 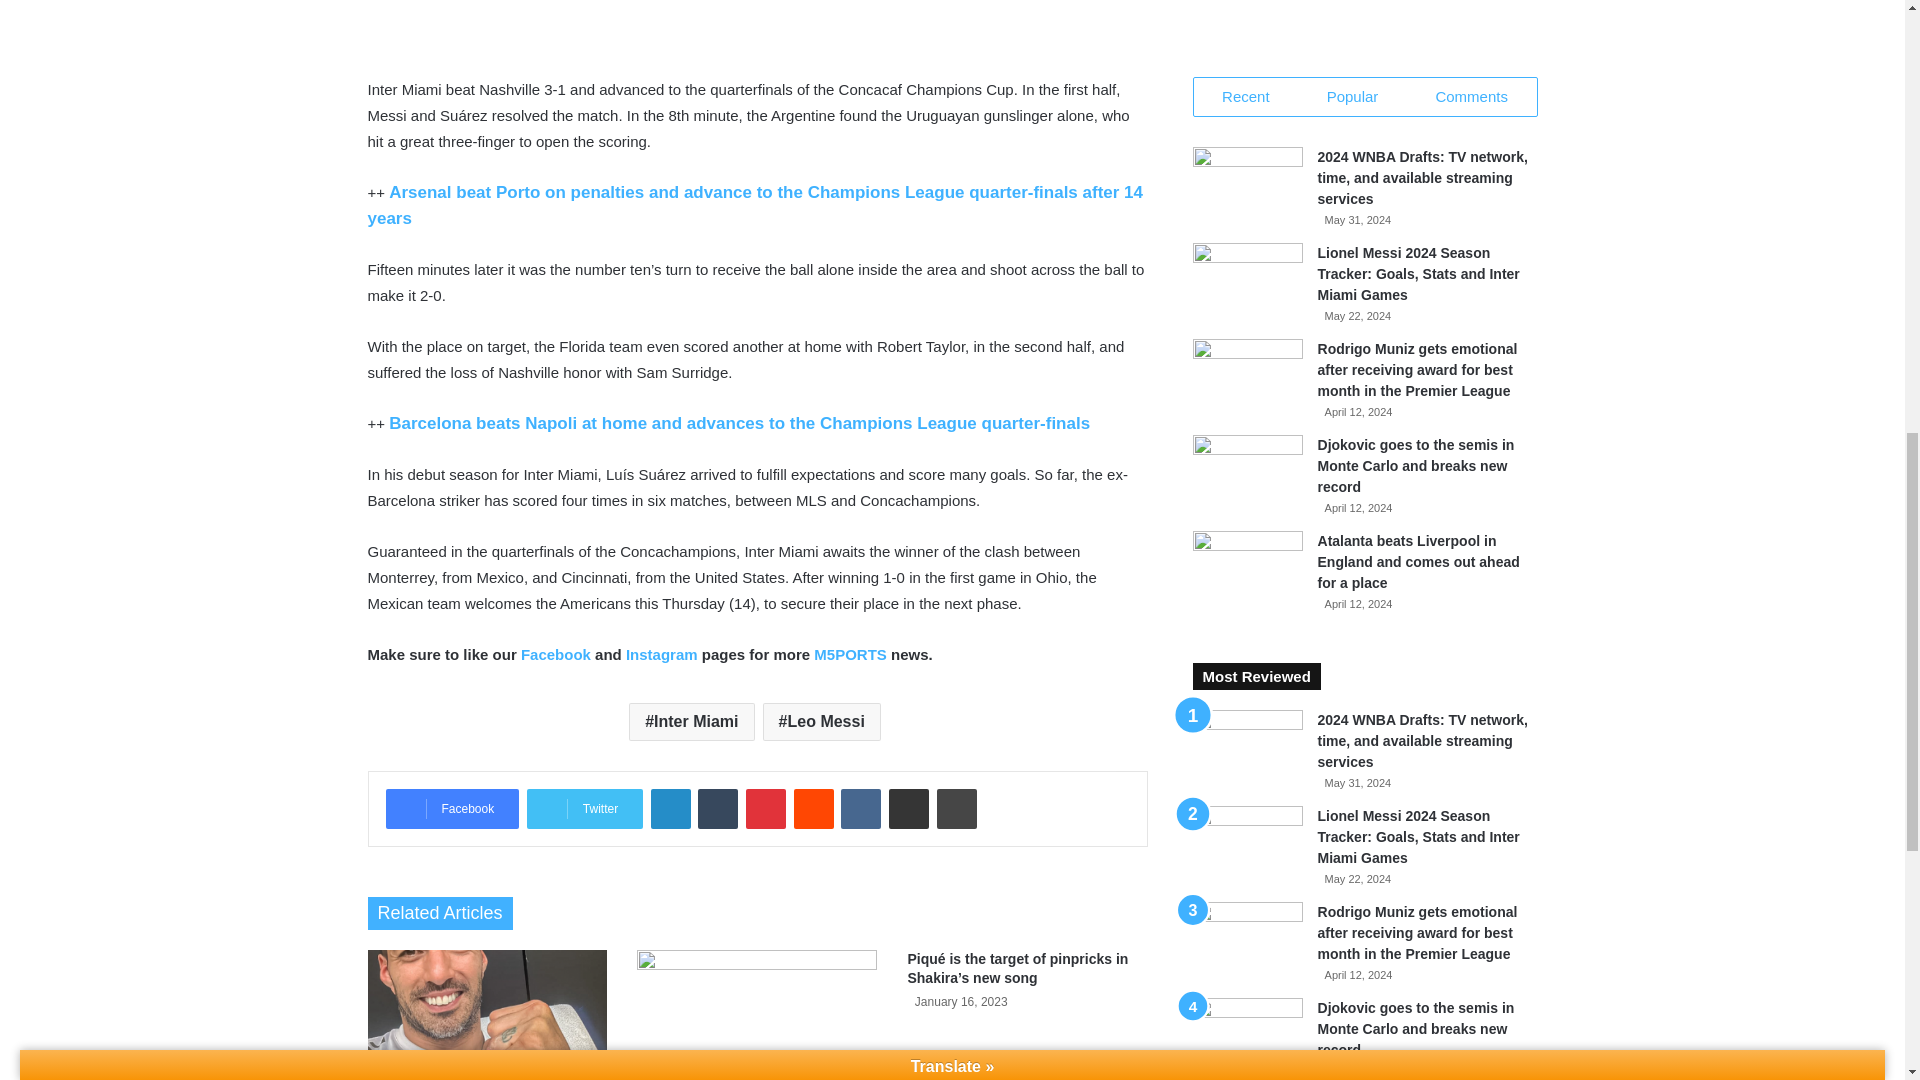 I want to click on Tumblr, so click(x=718, y=809).